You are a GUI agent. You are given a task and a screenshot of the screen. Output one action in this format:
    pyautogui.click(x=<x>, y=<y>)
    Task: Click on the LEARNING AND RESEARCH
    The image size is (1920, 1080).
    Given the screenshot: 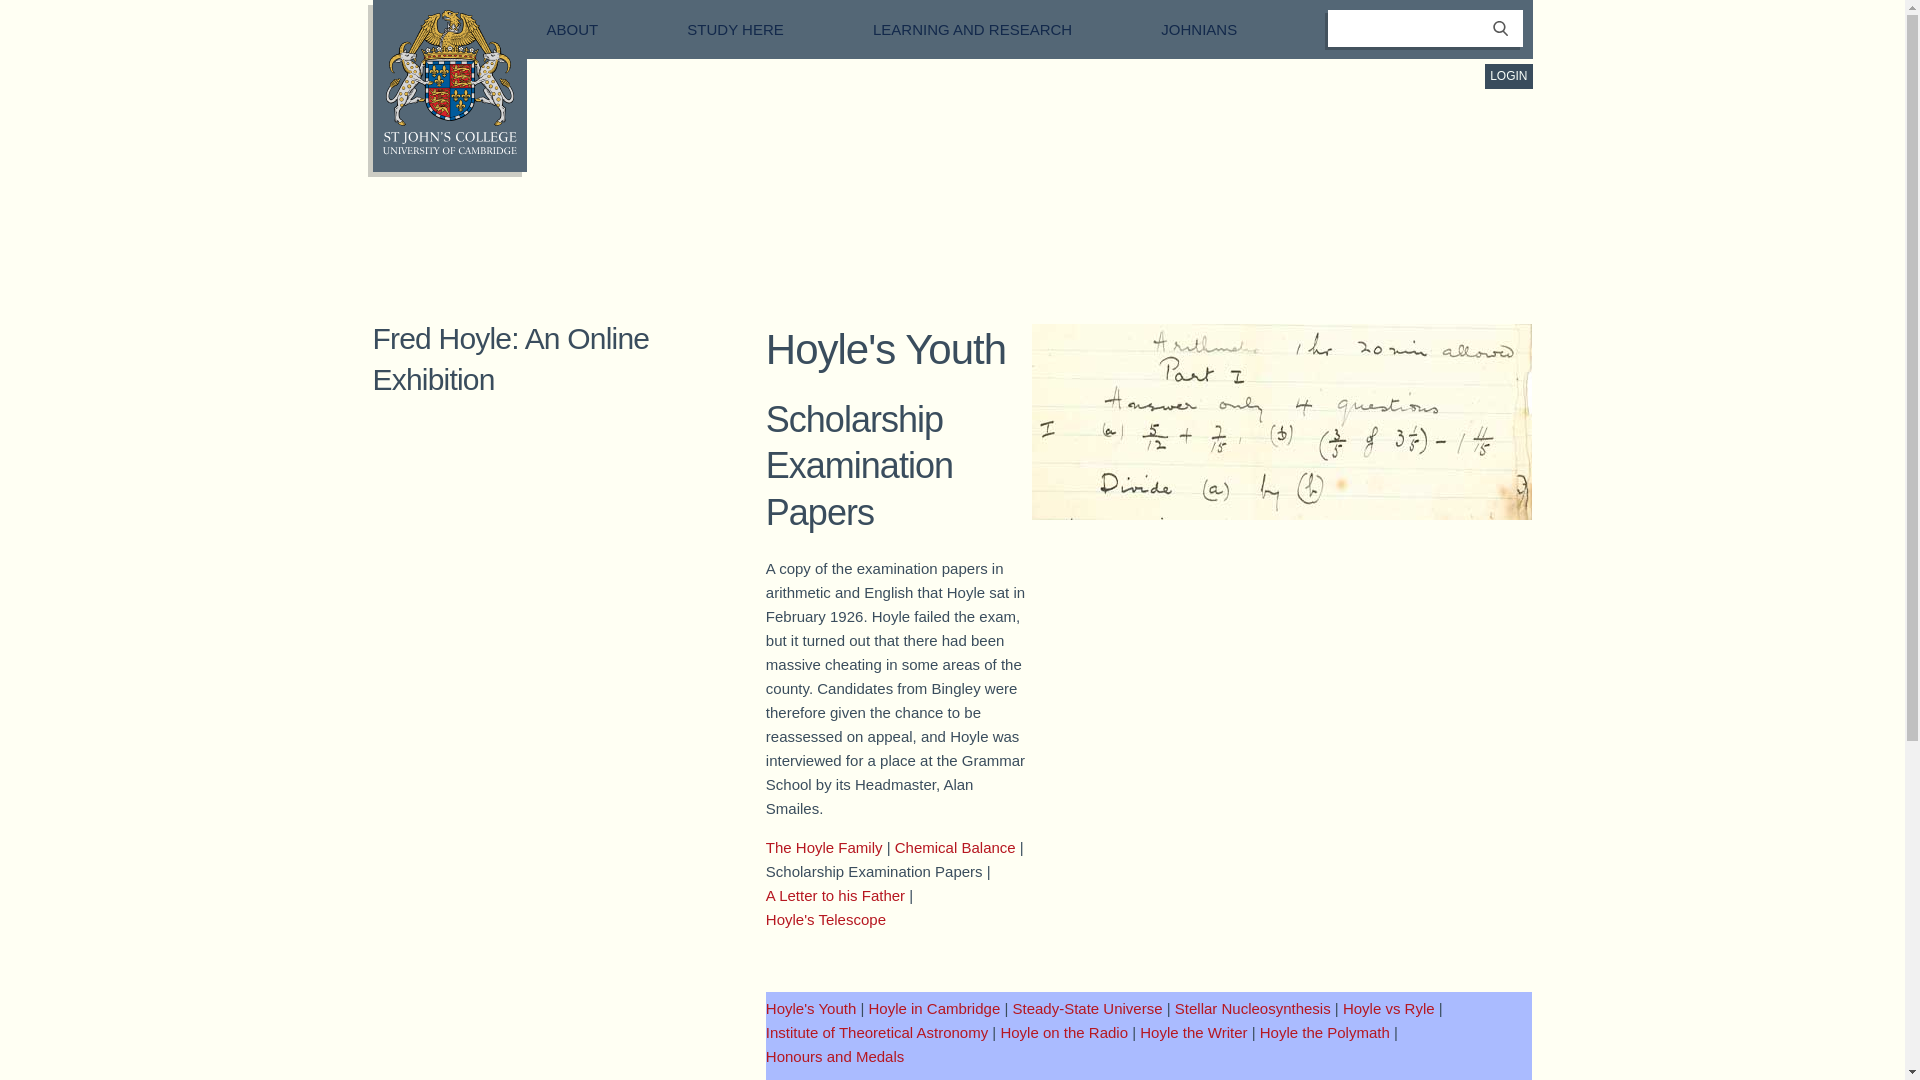 What is the action you would take?
    pyautogui.click(x=994, y=28)
    